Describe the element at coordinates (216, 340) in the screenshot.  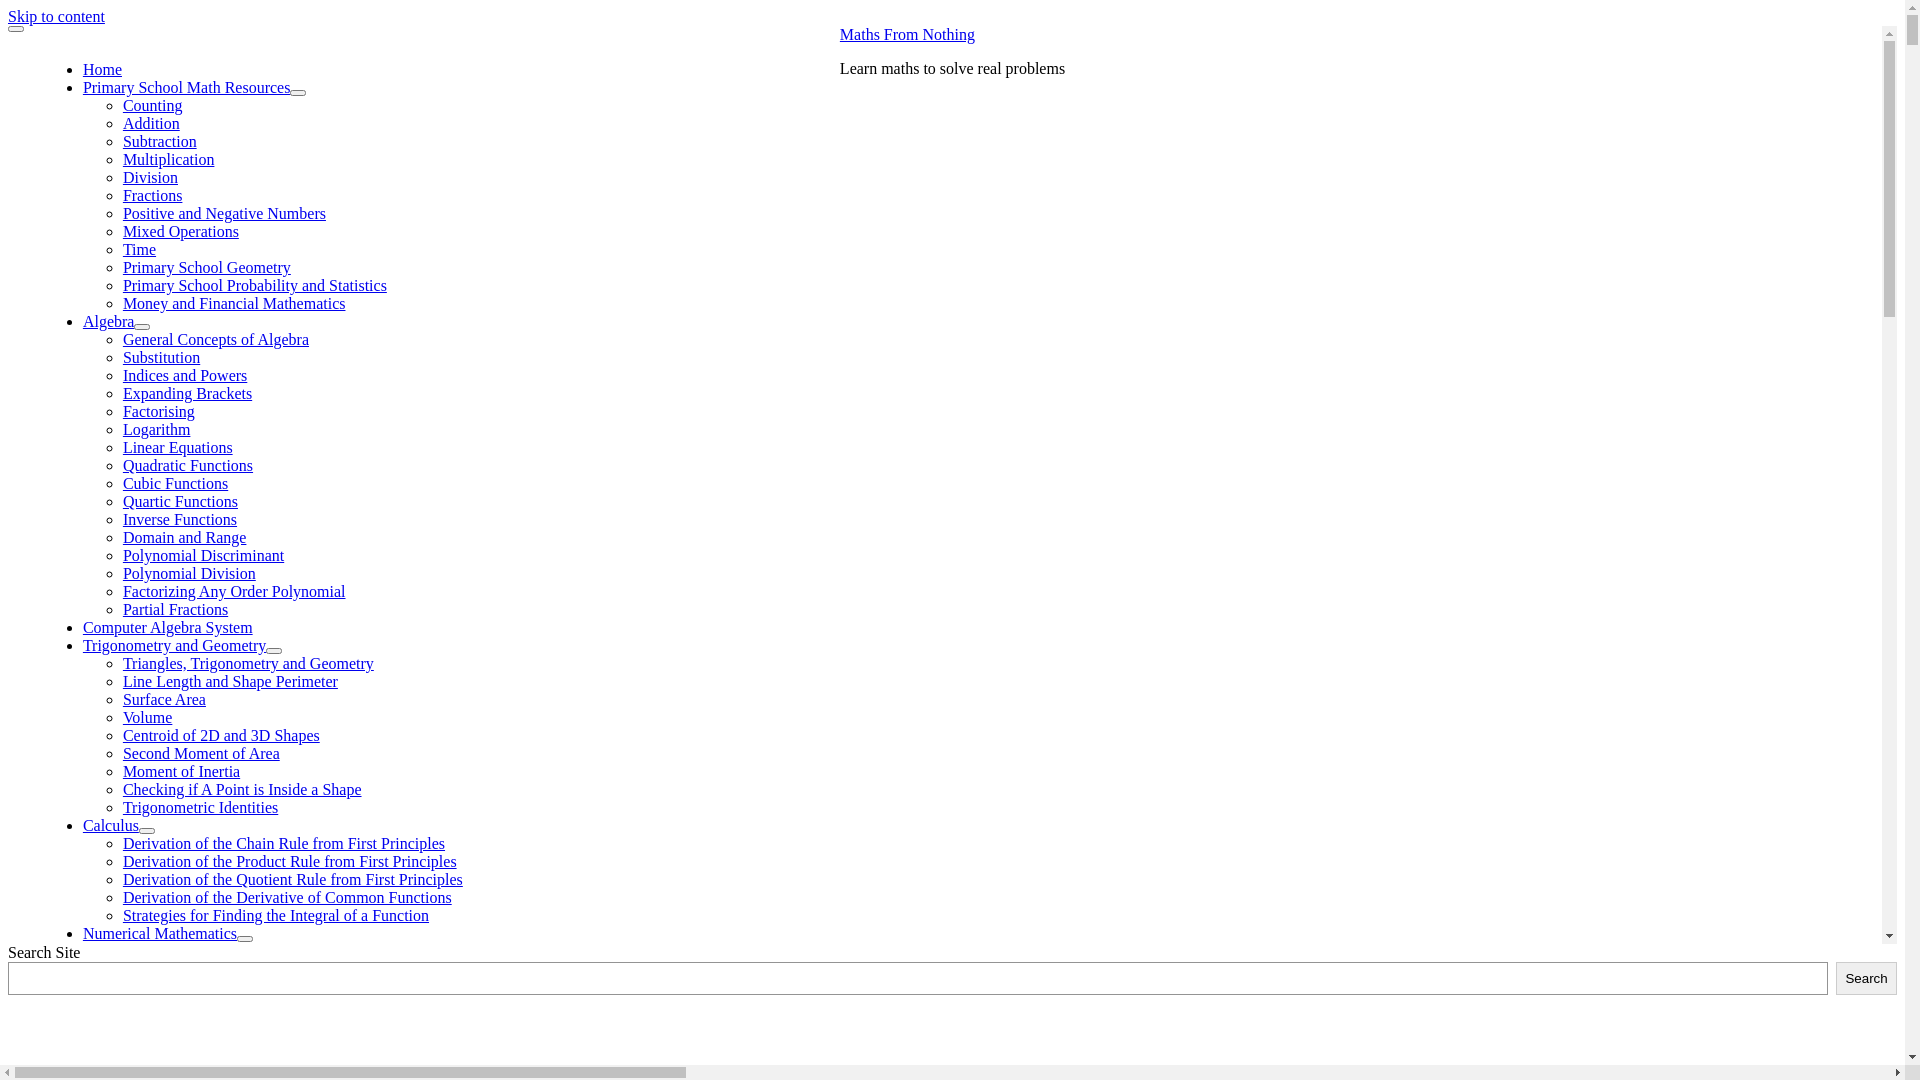
I see `General Concepts of Algebra` at that location.